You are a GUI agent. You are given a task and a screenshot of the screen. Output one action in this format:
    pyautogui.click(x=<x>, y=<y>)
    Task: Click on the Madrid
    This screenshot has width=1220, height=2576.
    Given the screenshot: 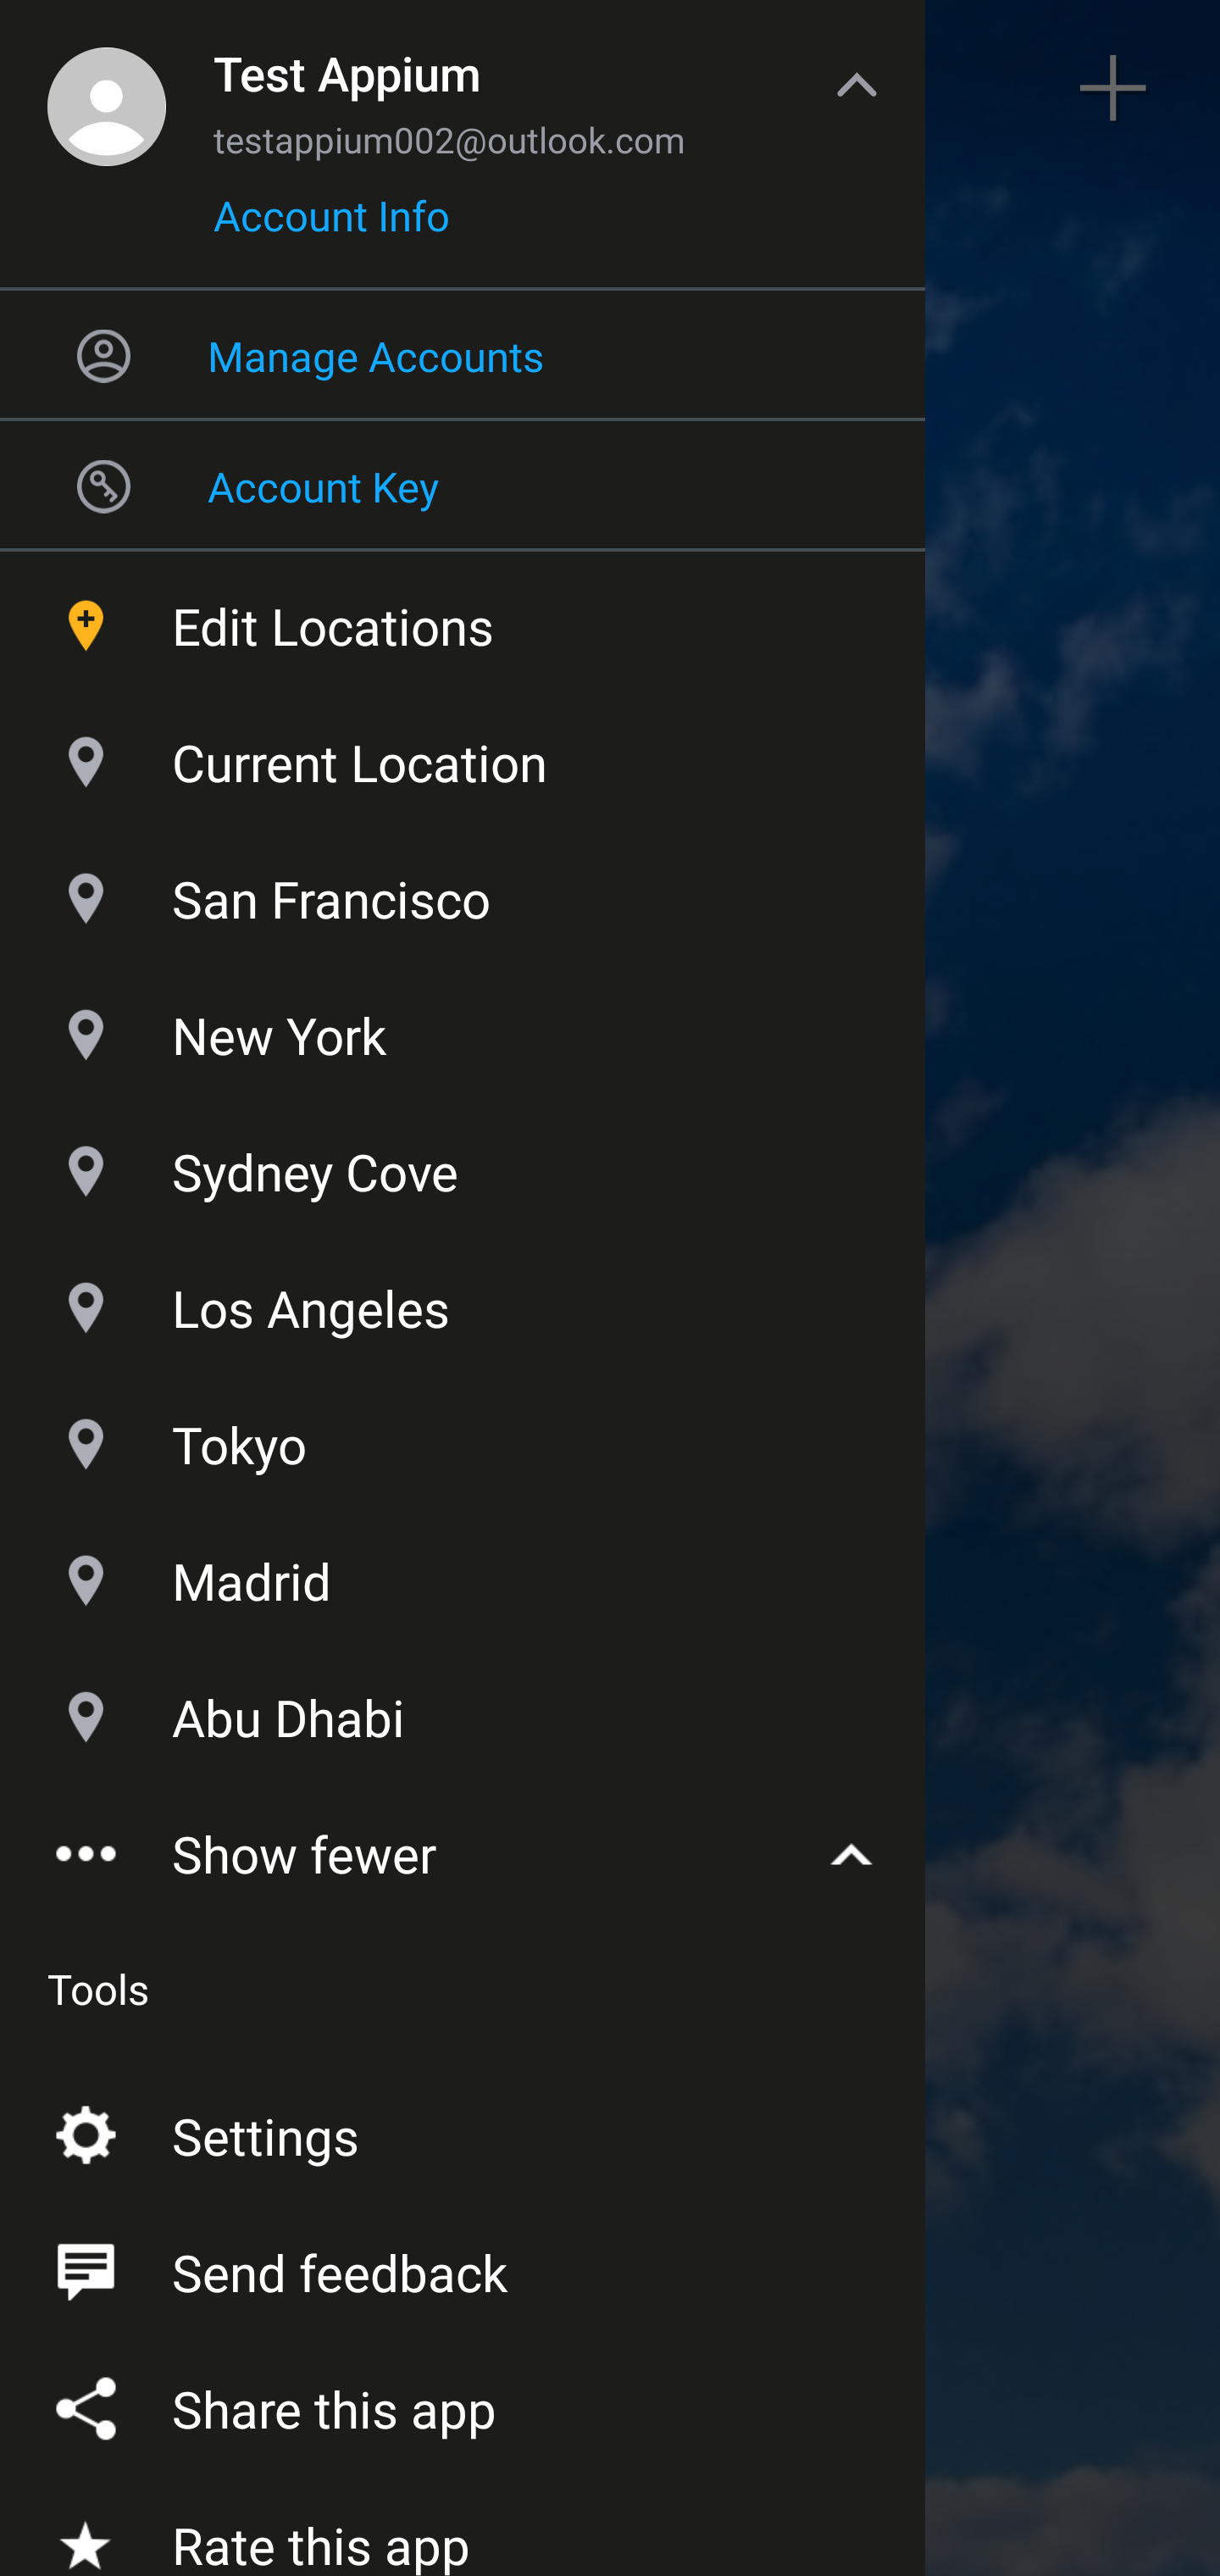 What is the action you would take?
    pyautogui.click(x=463, y=1574)
    